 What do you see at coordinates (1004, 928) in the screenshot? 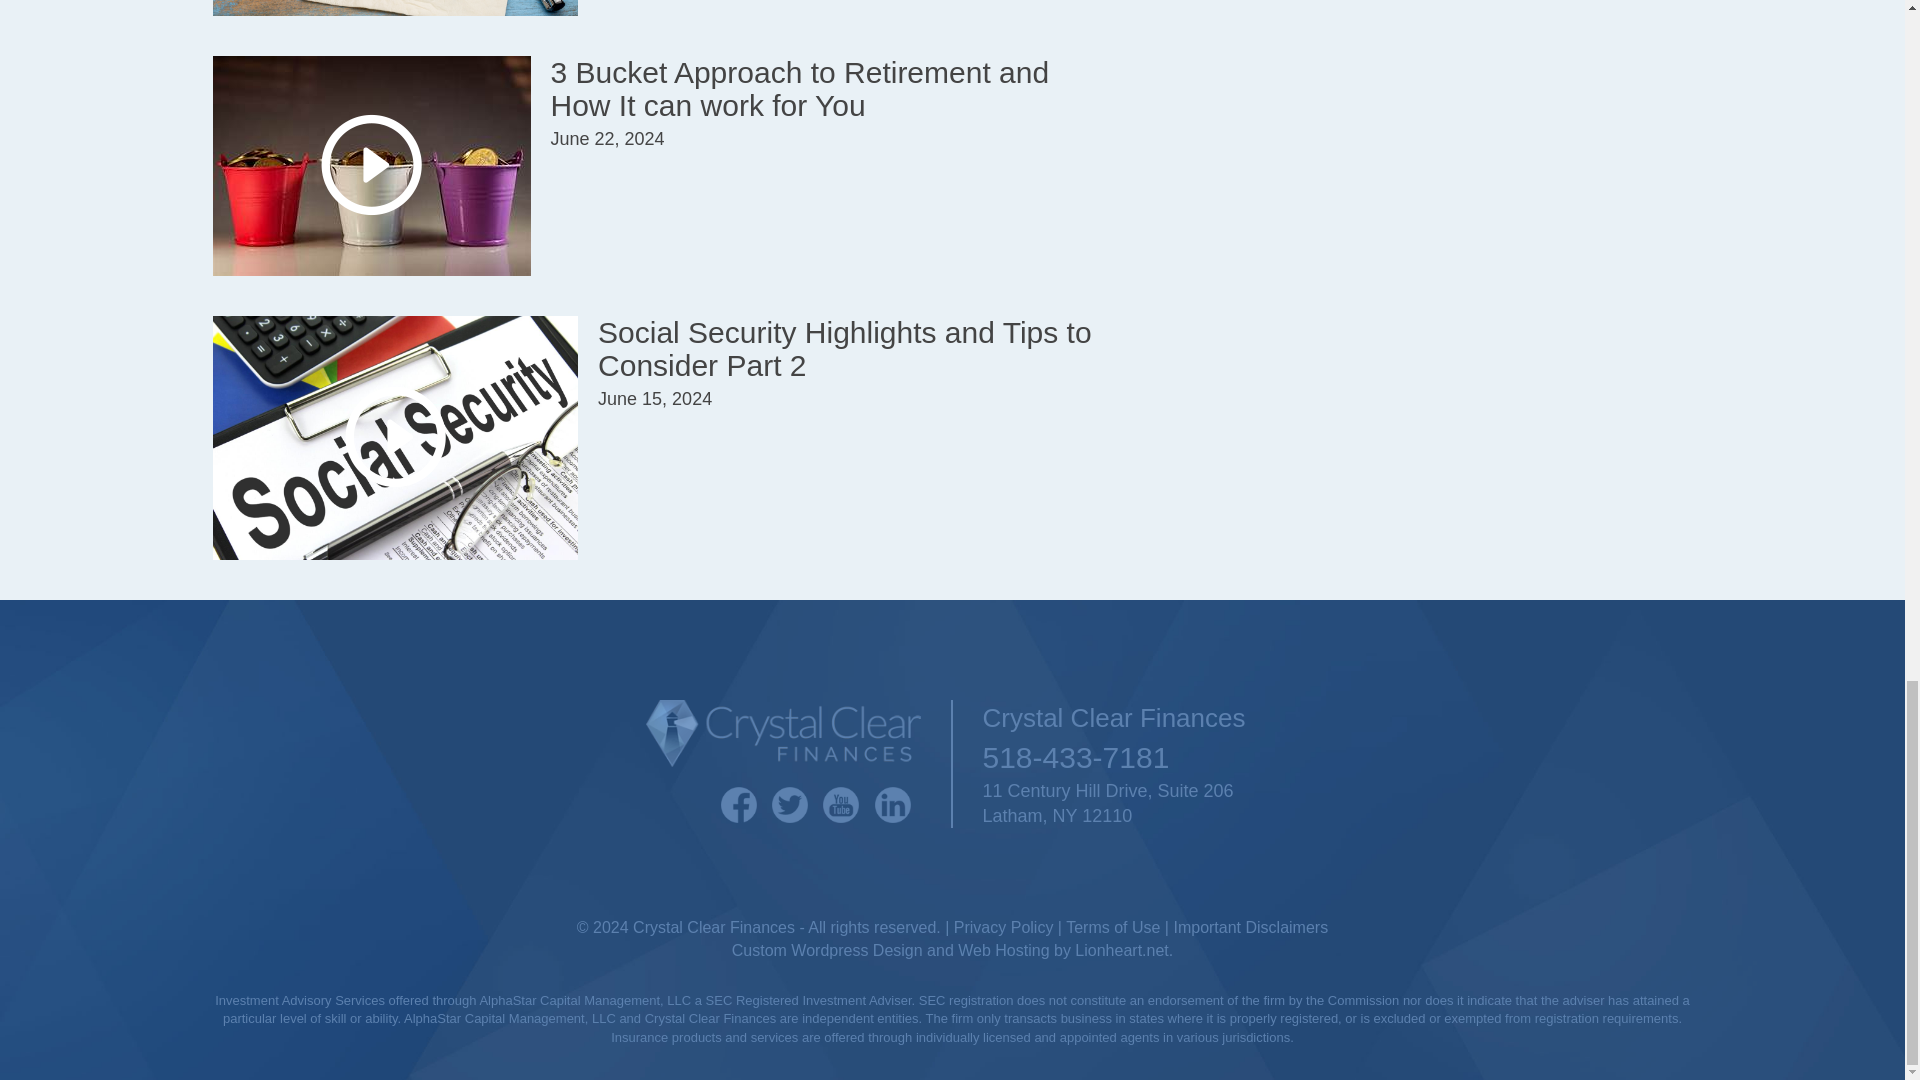
I see `Privacy Policy` at bounding box center [1004, 928].